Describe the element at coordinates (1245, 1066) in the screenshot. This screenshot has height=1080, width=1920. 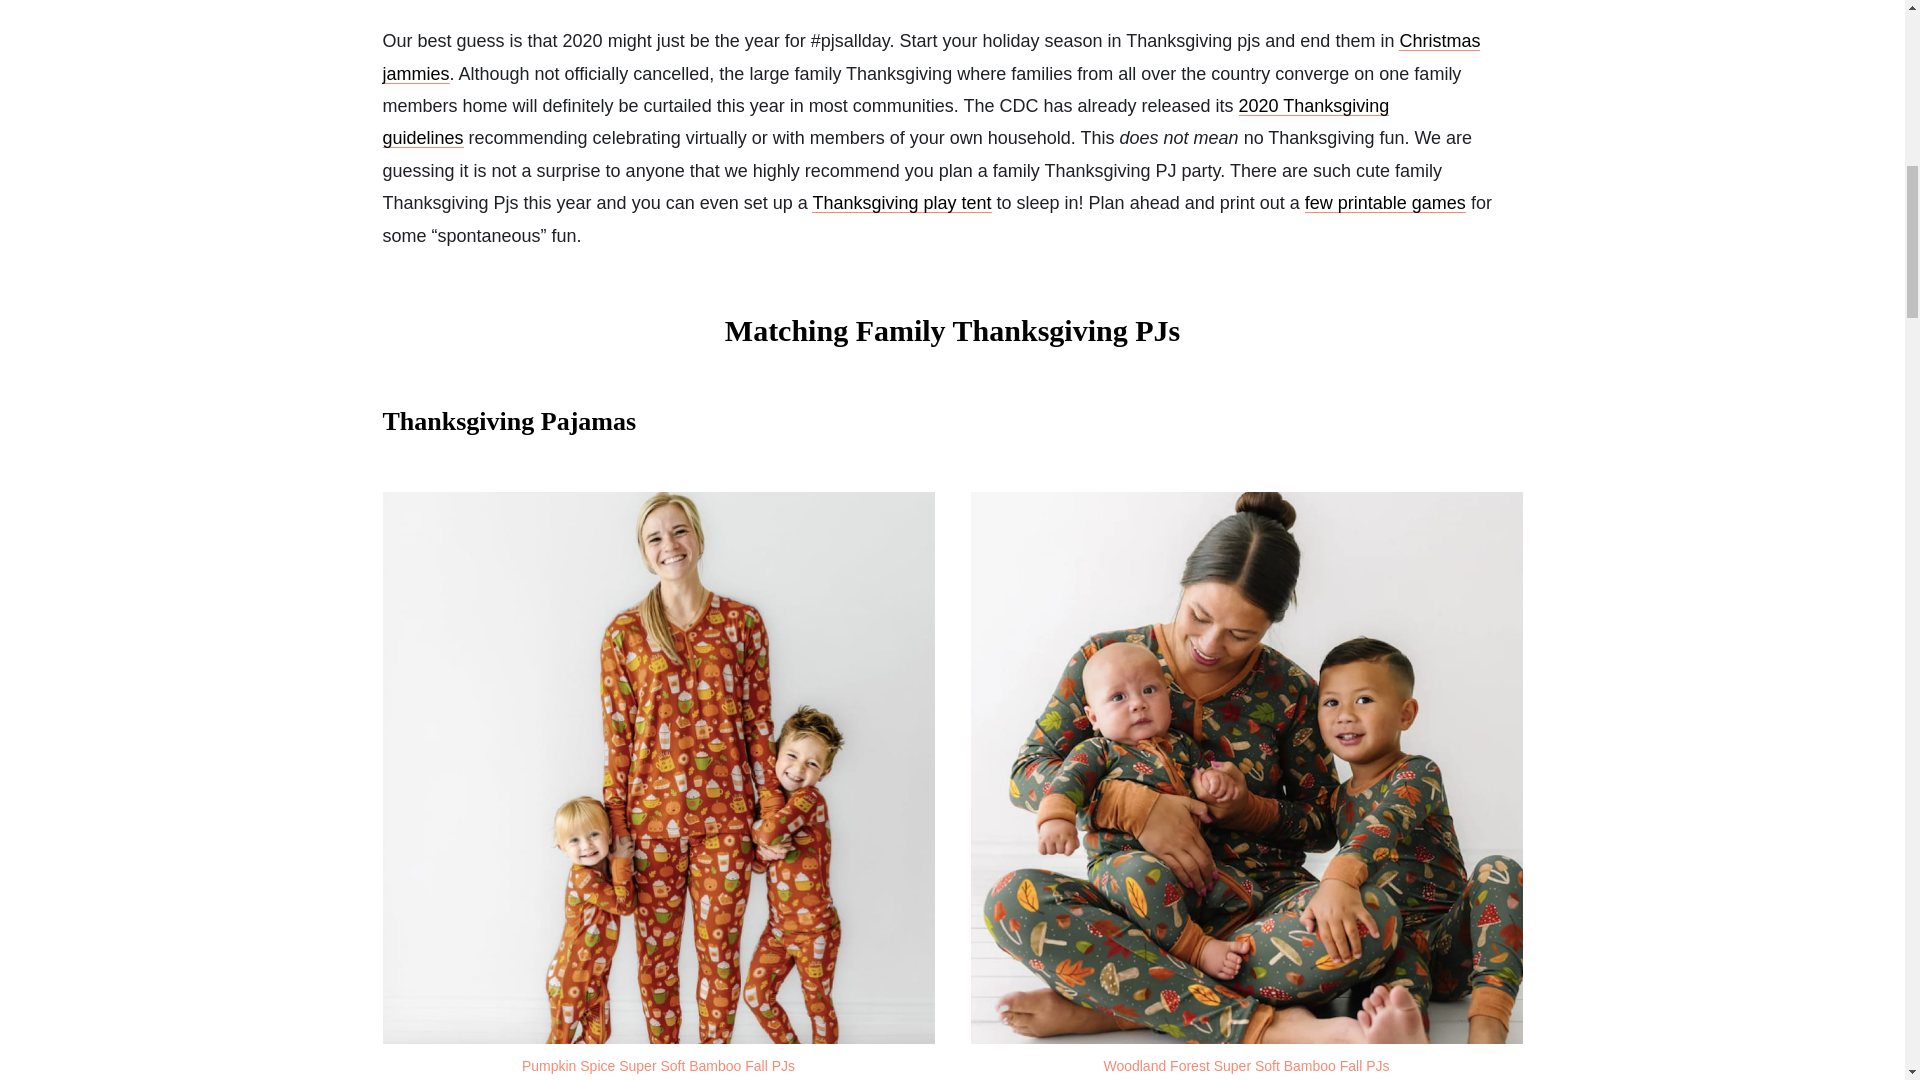
I see `Woodland Forest Super Soft Bamboo Fall PJs` at that location.